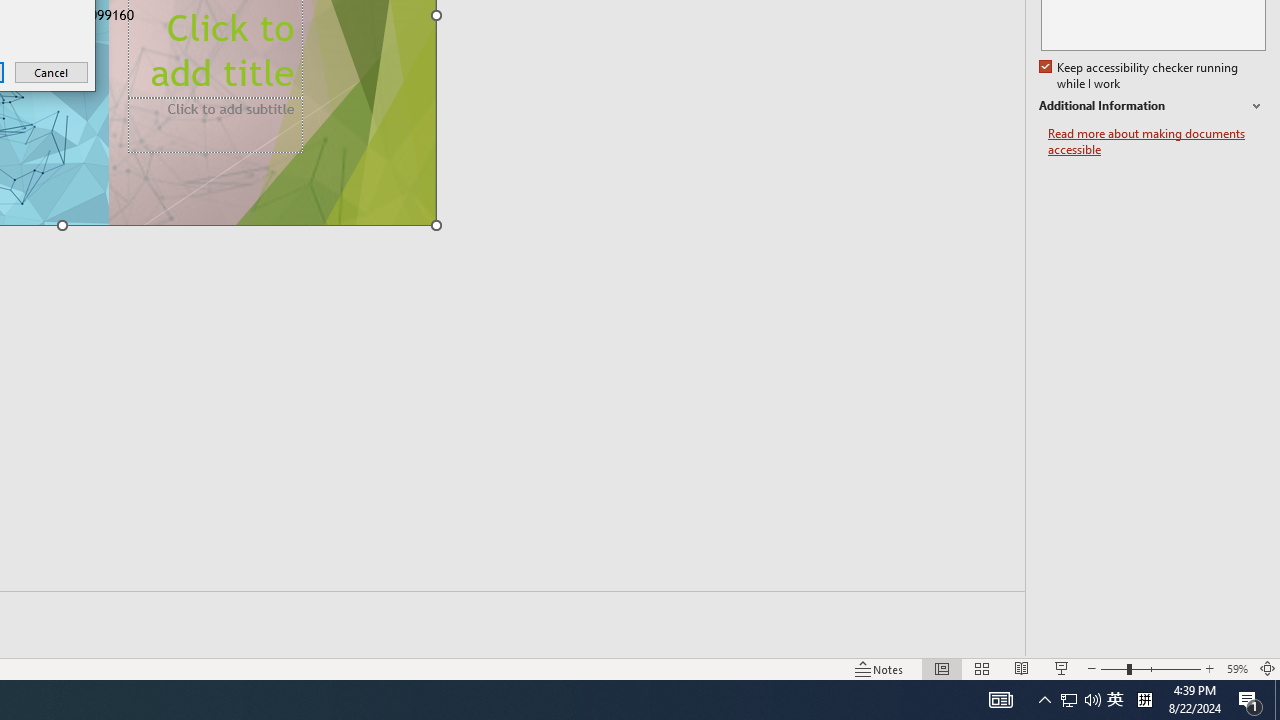 The height and width of the screenshot is (720, 1280). What do you see at coordinates (52, 72) in the screenshot?
I see `Notification Chevron` at bounding box center [52, 72].